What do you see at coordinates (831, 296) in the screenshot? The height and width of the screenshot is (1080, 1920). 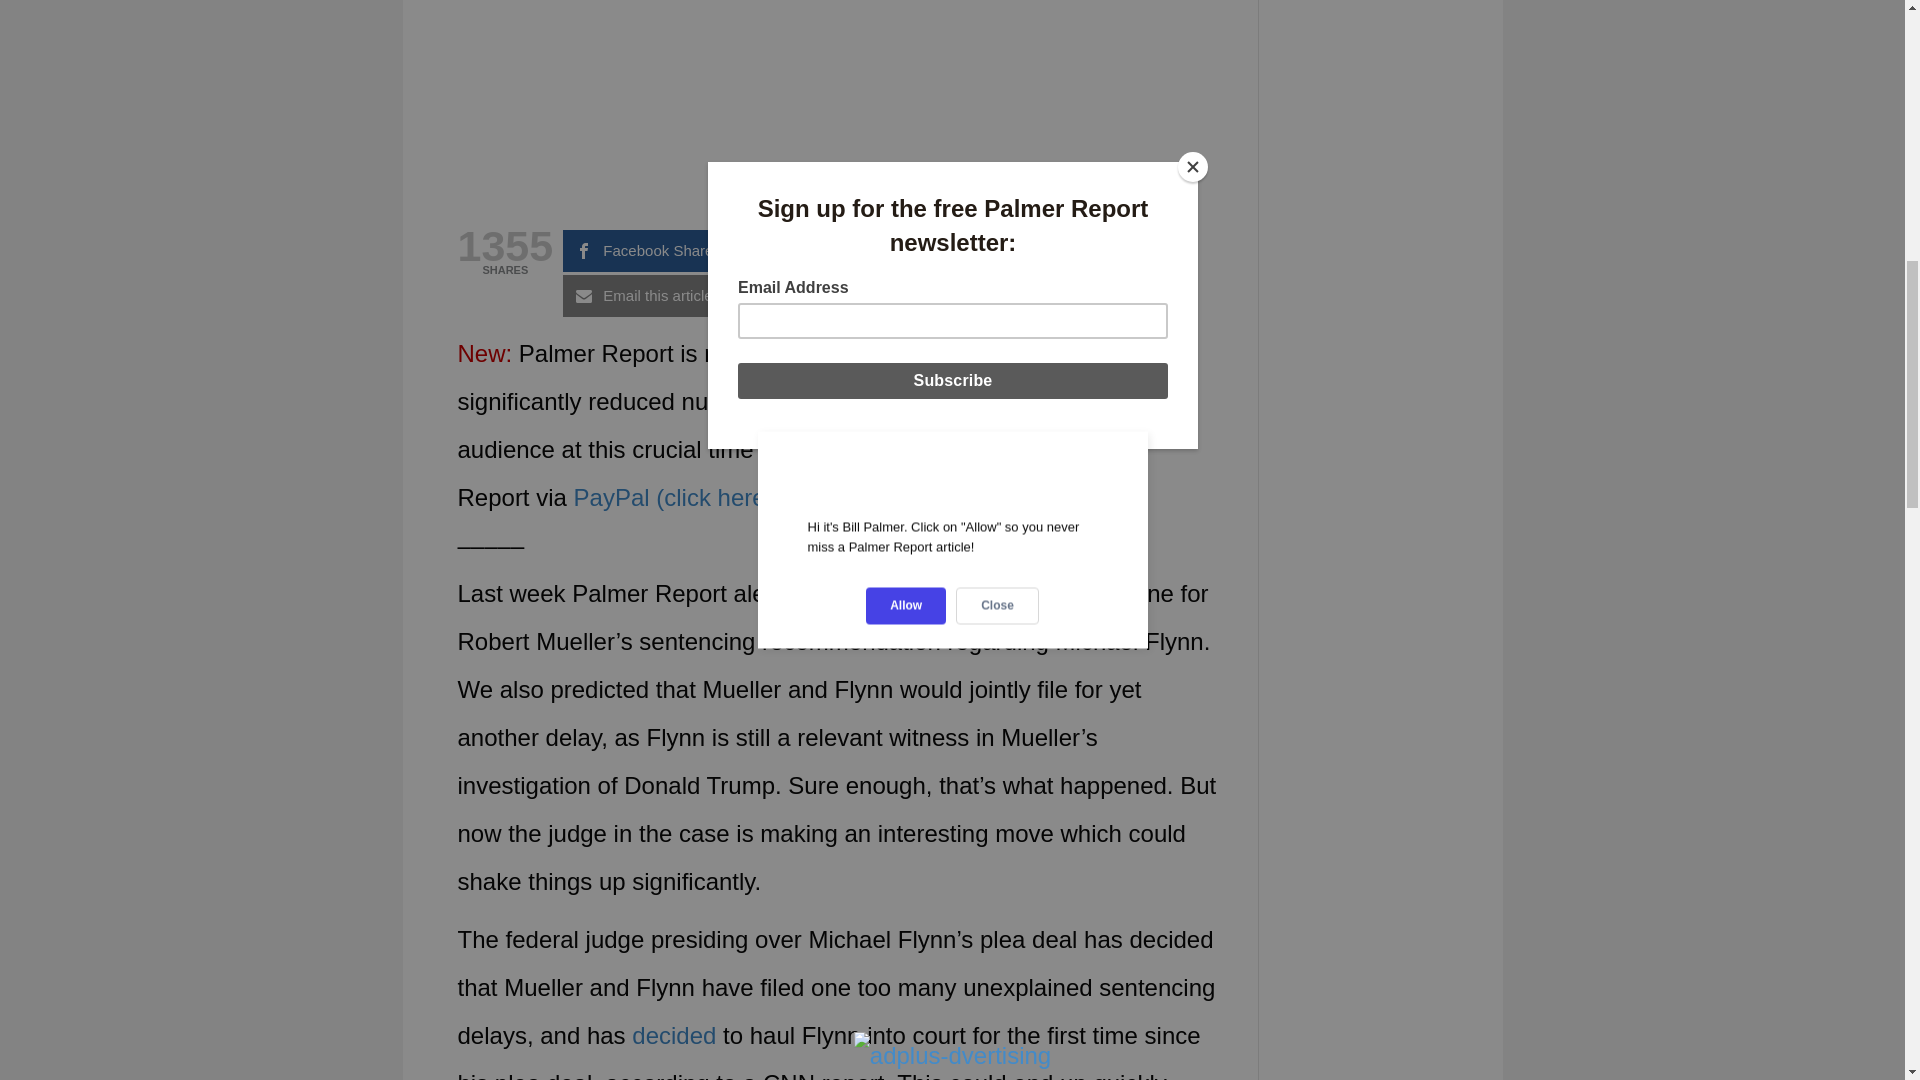 I see `Print Article` at bounding box center [831, 296].